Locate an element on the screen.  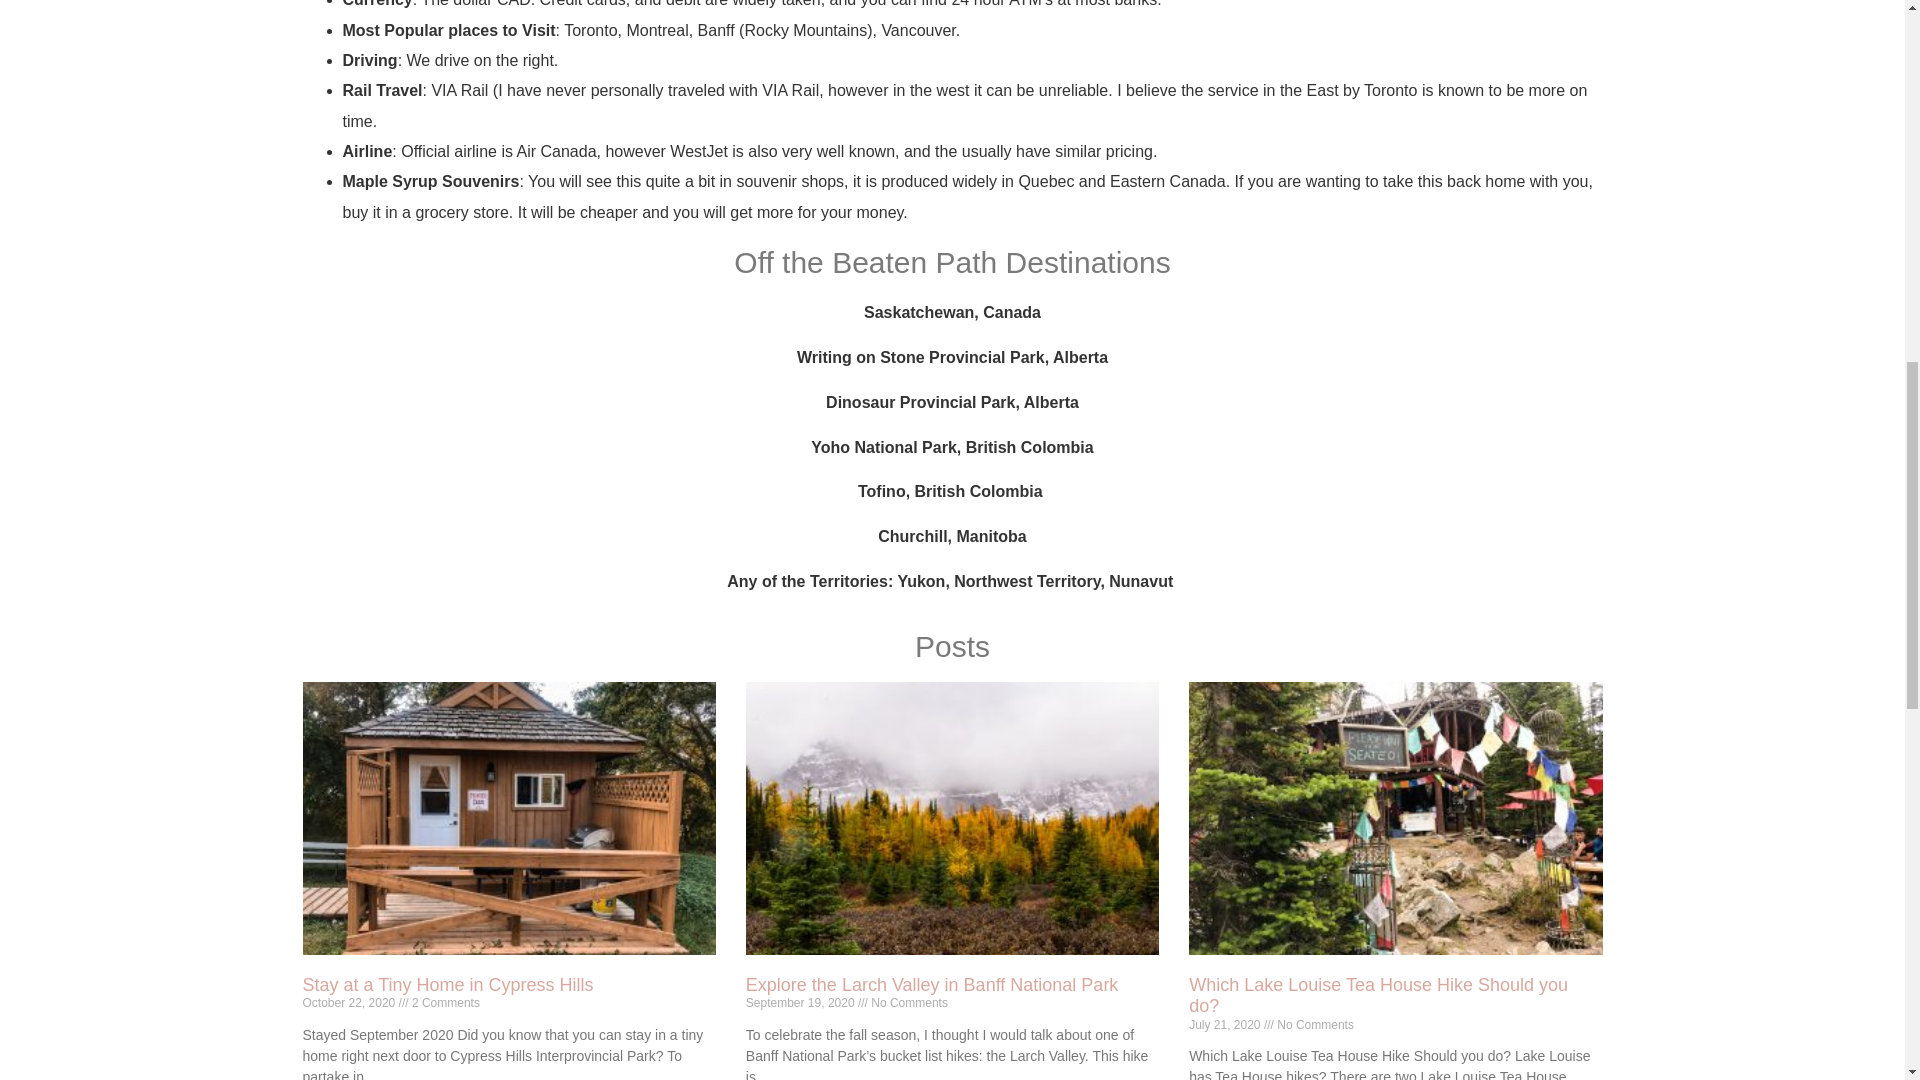
Which Lake Louise Tea House Hike Should you do? is located at coordinates (1378, 996).